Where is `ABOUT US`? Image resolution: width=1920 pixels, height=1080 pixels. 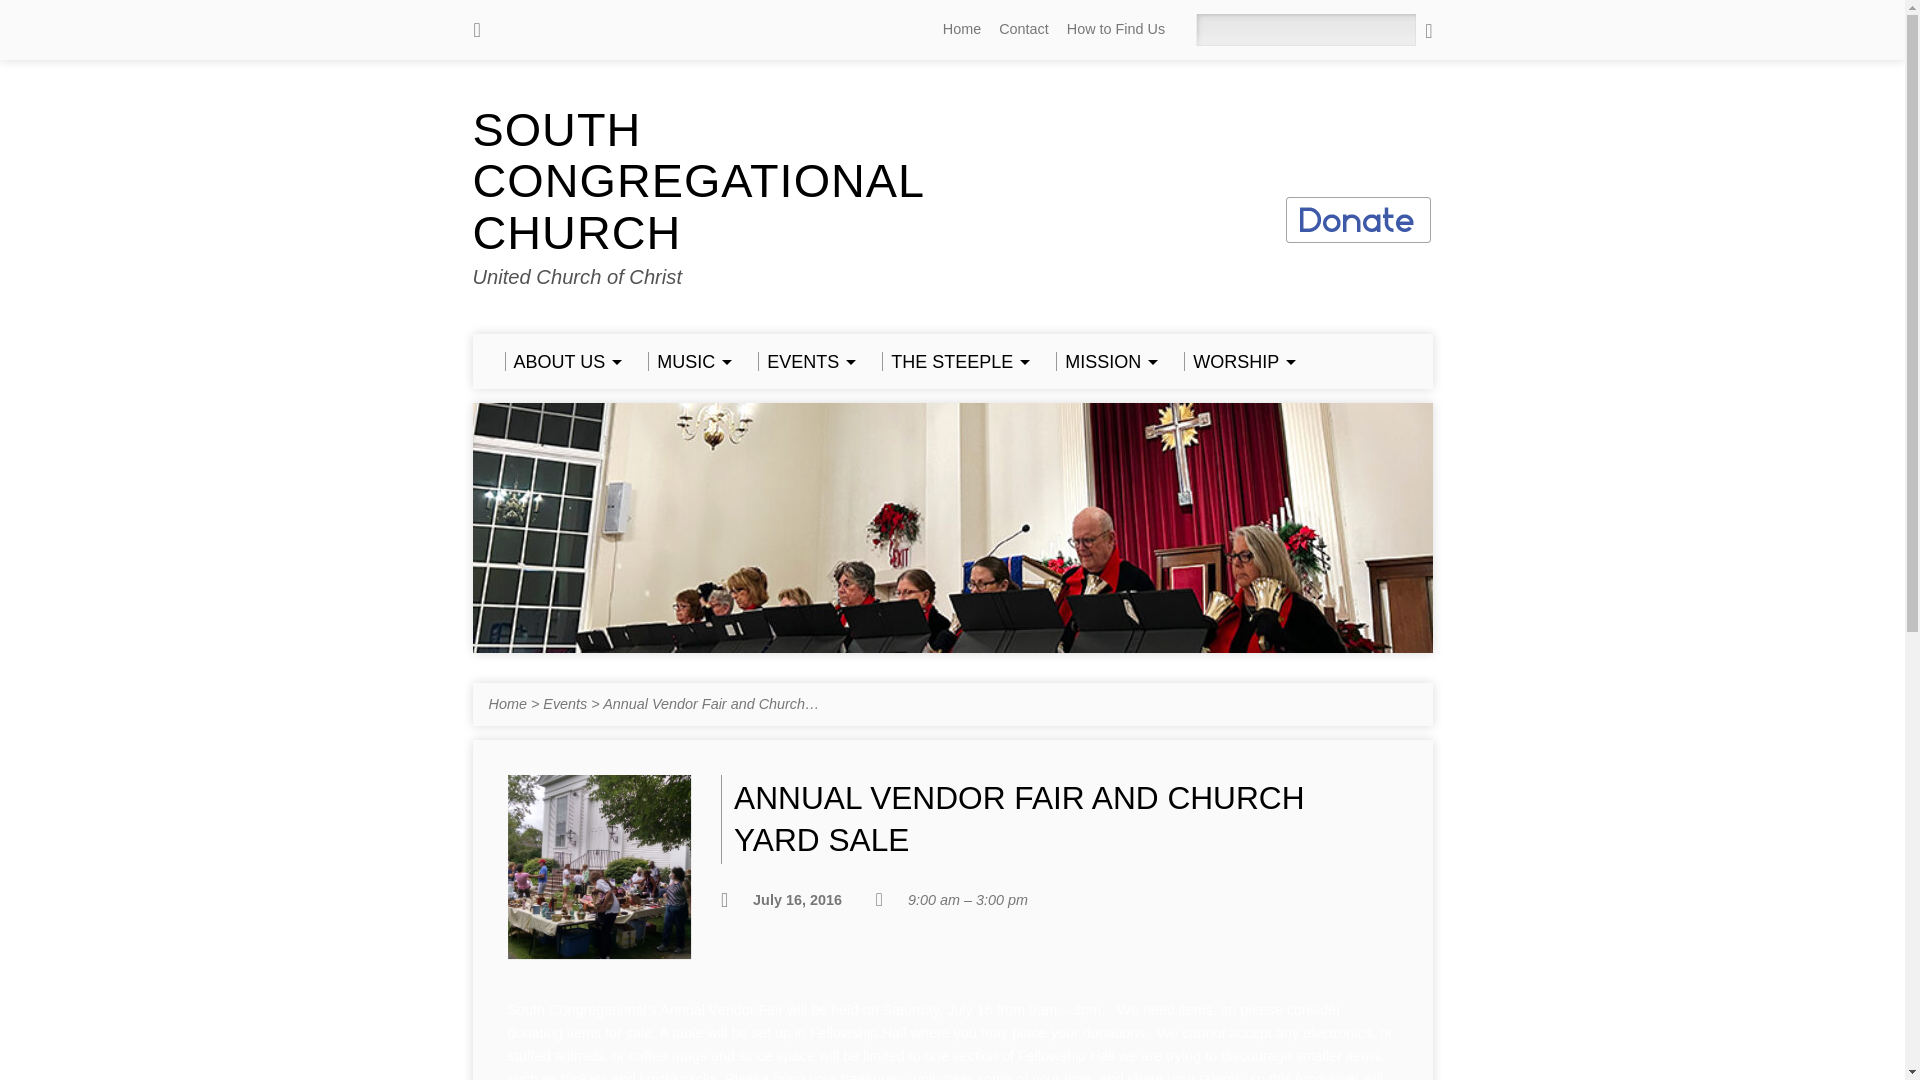 ABOUT US is located at coordinates (560, 362).